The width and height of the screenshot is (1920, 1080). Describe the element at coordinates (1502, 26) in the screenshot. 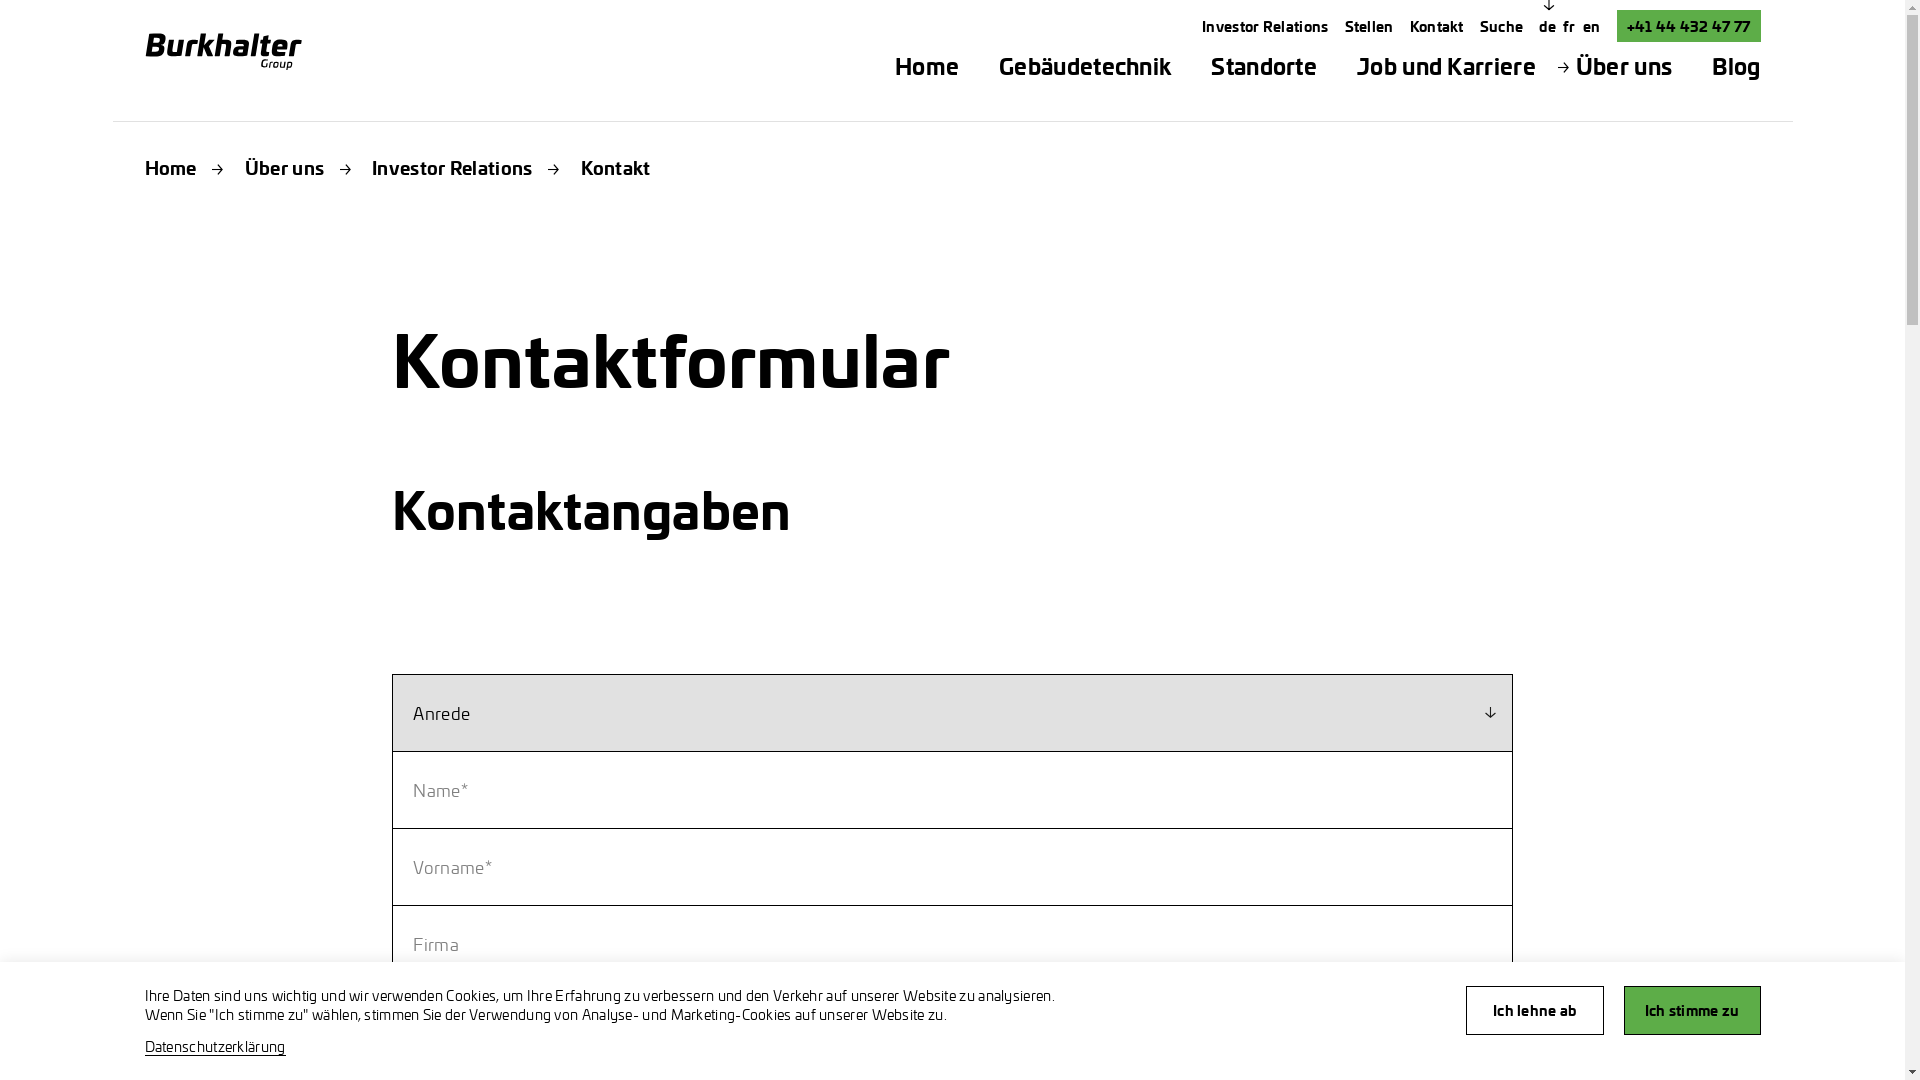

I see `Suche` at that location.